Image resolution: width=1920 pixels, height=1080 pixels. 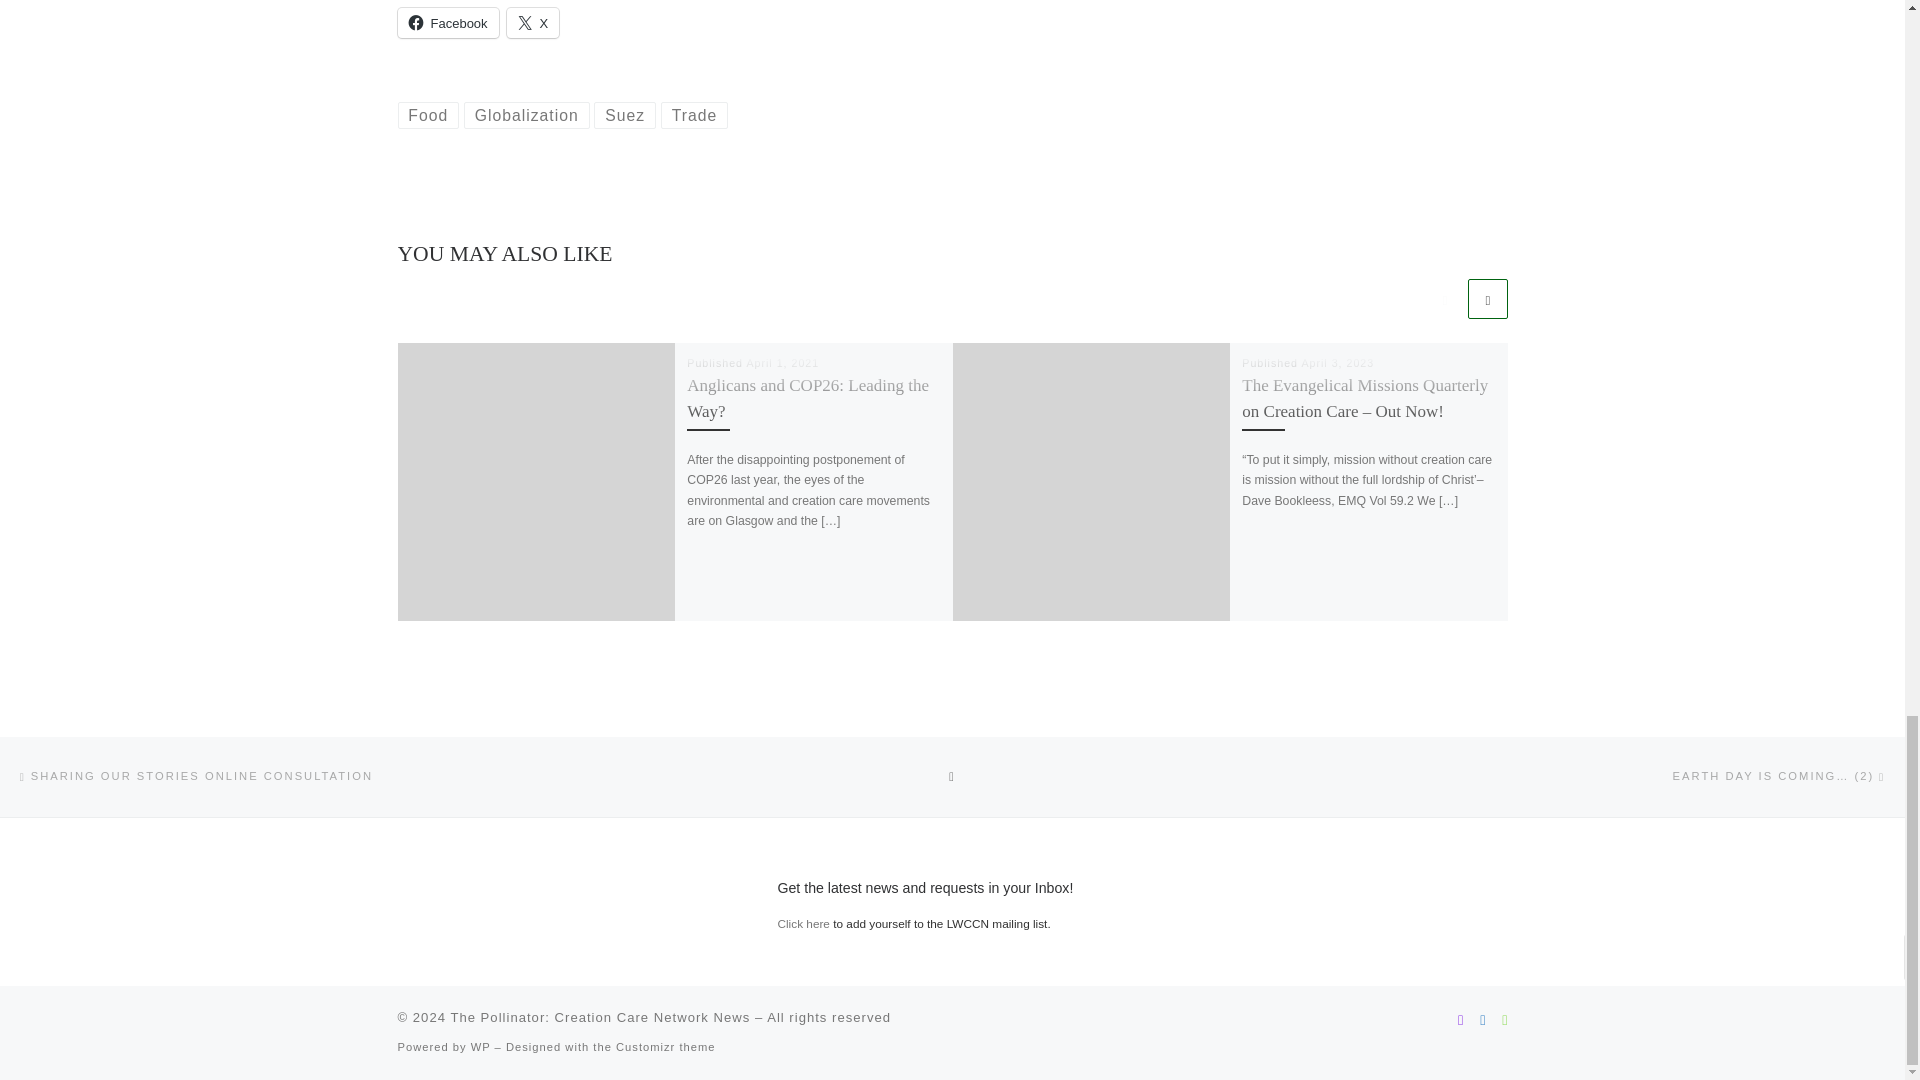 I want to click on Anglicans and COP26: Leading the Way?, so click(x=808, y=398).